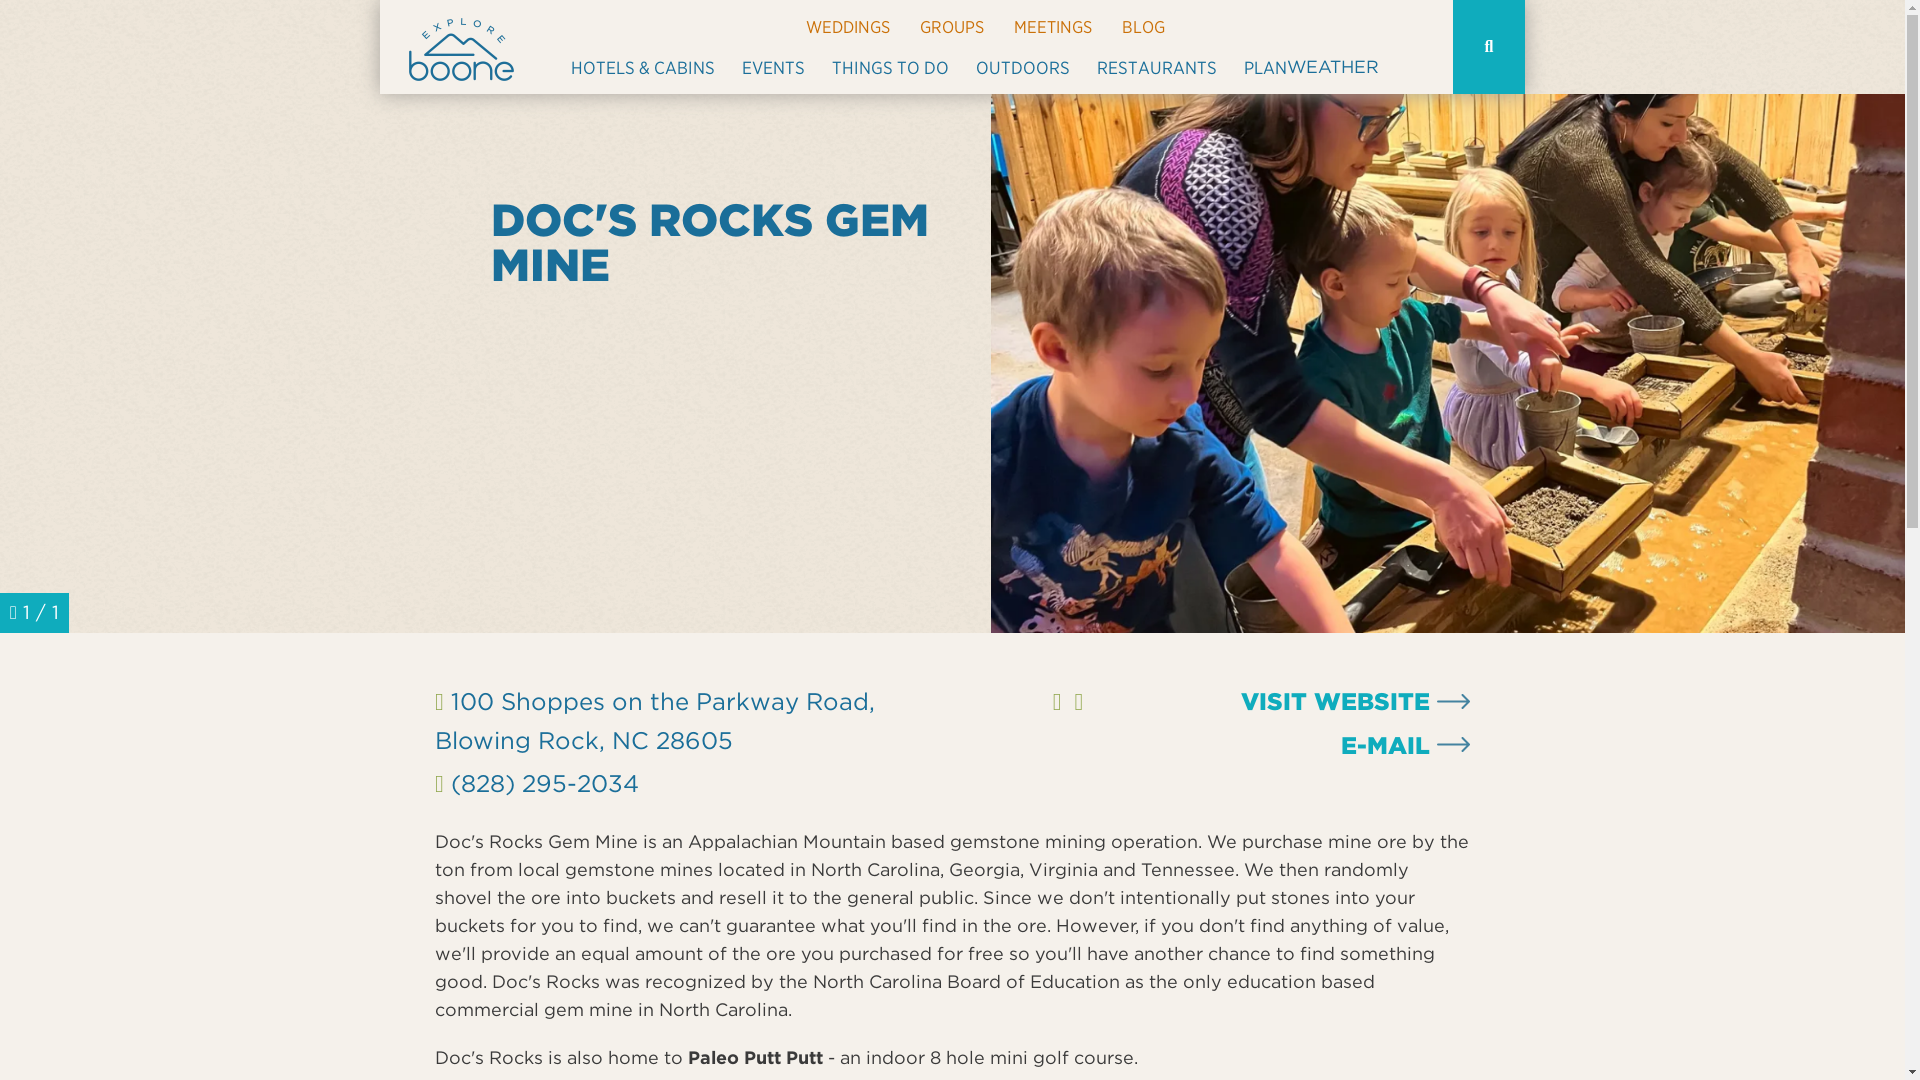 Image resolution: width=1920 pixels, height=1080 pixels. Describe the element at coordinates (890, 74) in the screenshot. I see `THINGS TO DO` at that location.